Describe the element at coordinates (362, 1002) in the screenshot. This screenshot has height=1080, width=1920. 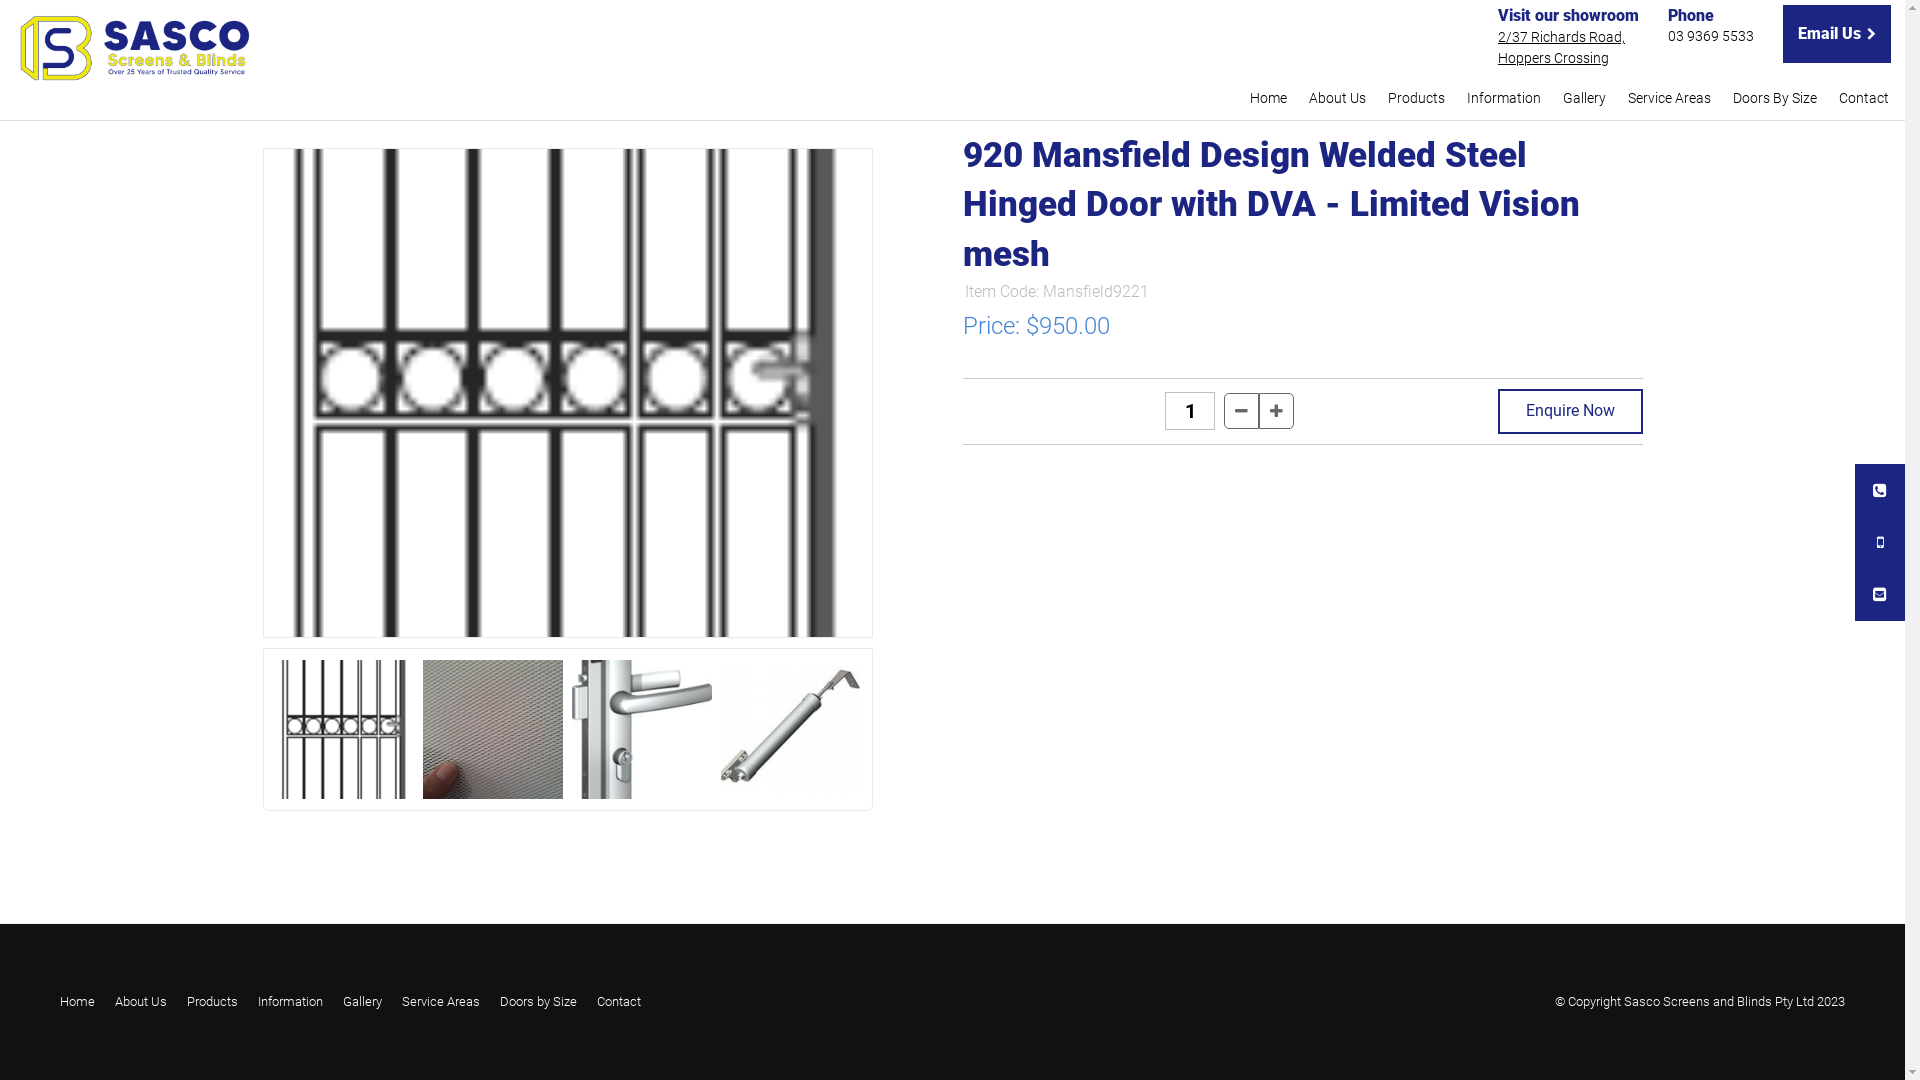
I see `Gallery` at that location.